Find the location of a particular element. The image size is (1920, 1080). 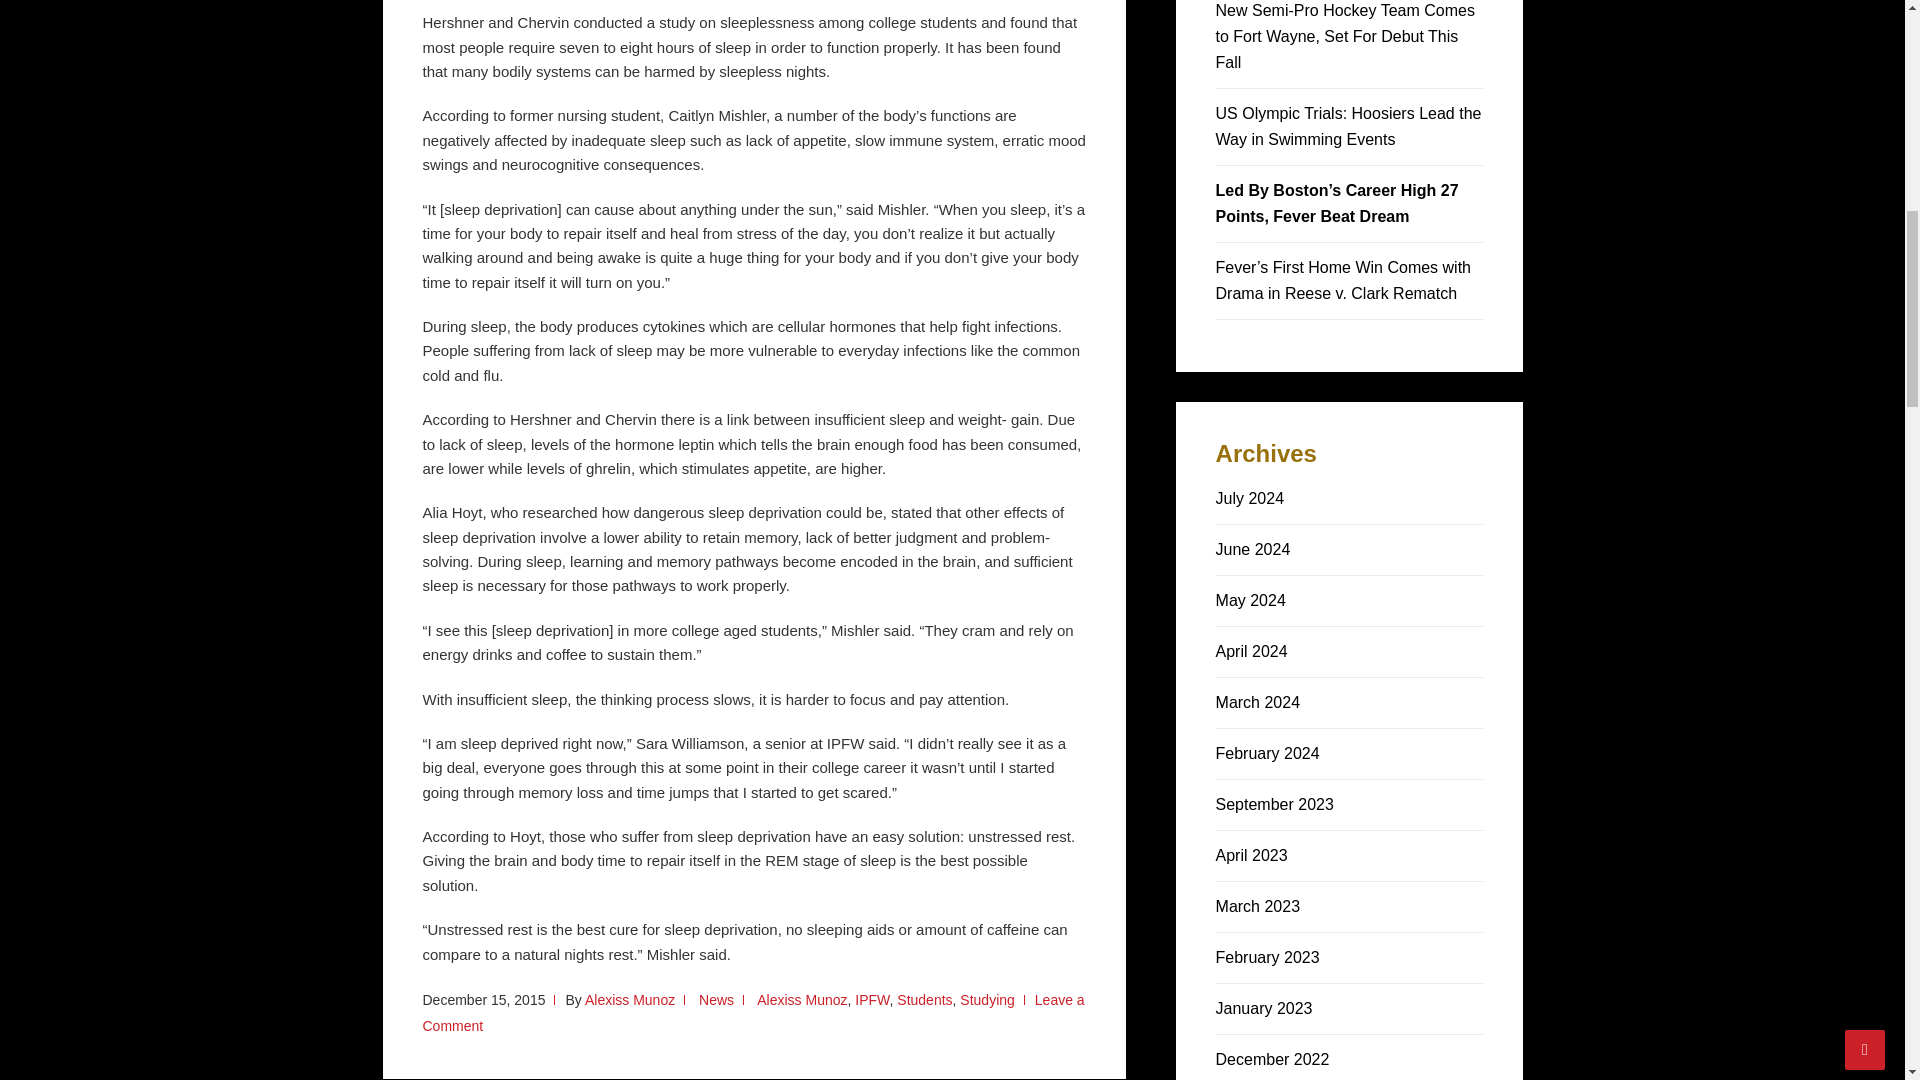

Students is located at coordinates (924, 1000).